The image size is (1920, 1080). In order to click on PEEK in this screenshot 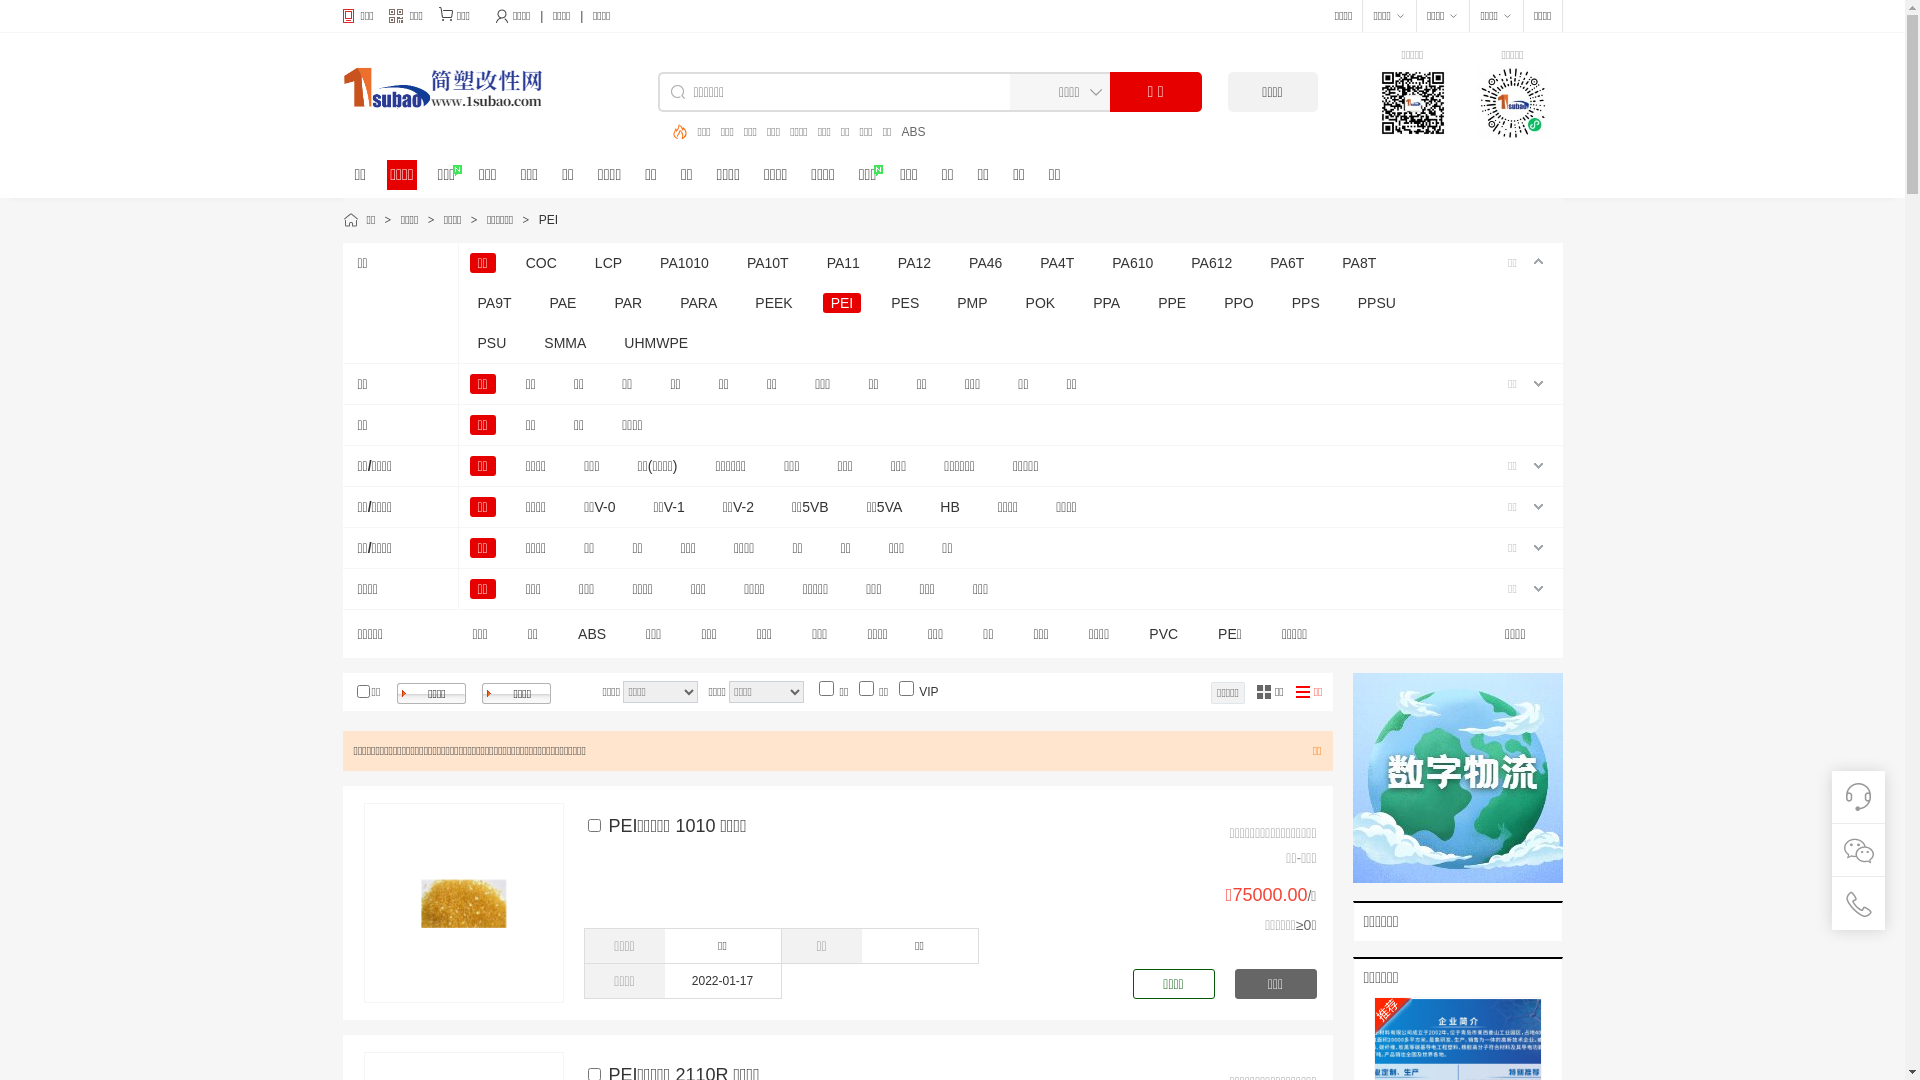, I will do `click(774, 303)`.